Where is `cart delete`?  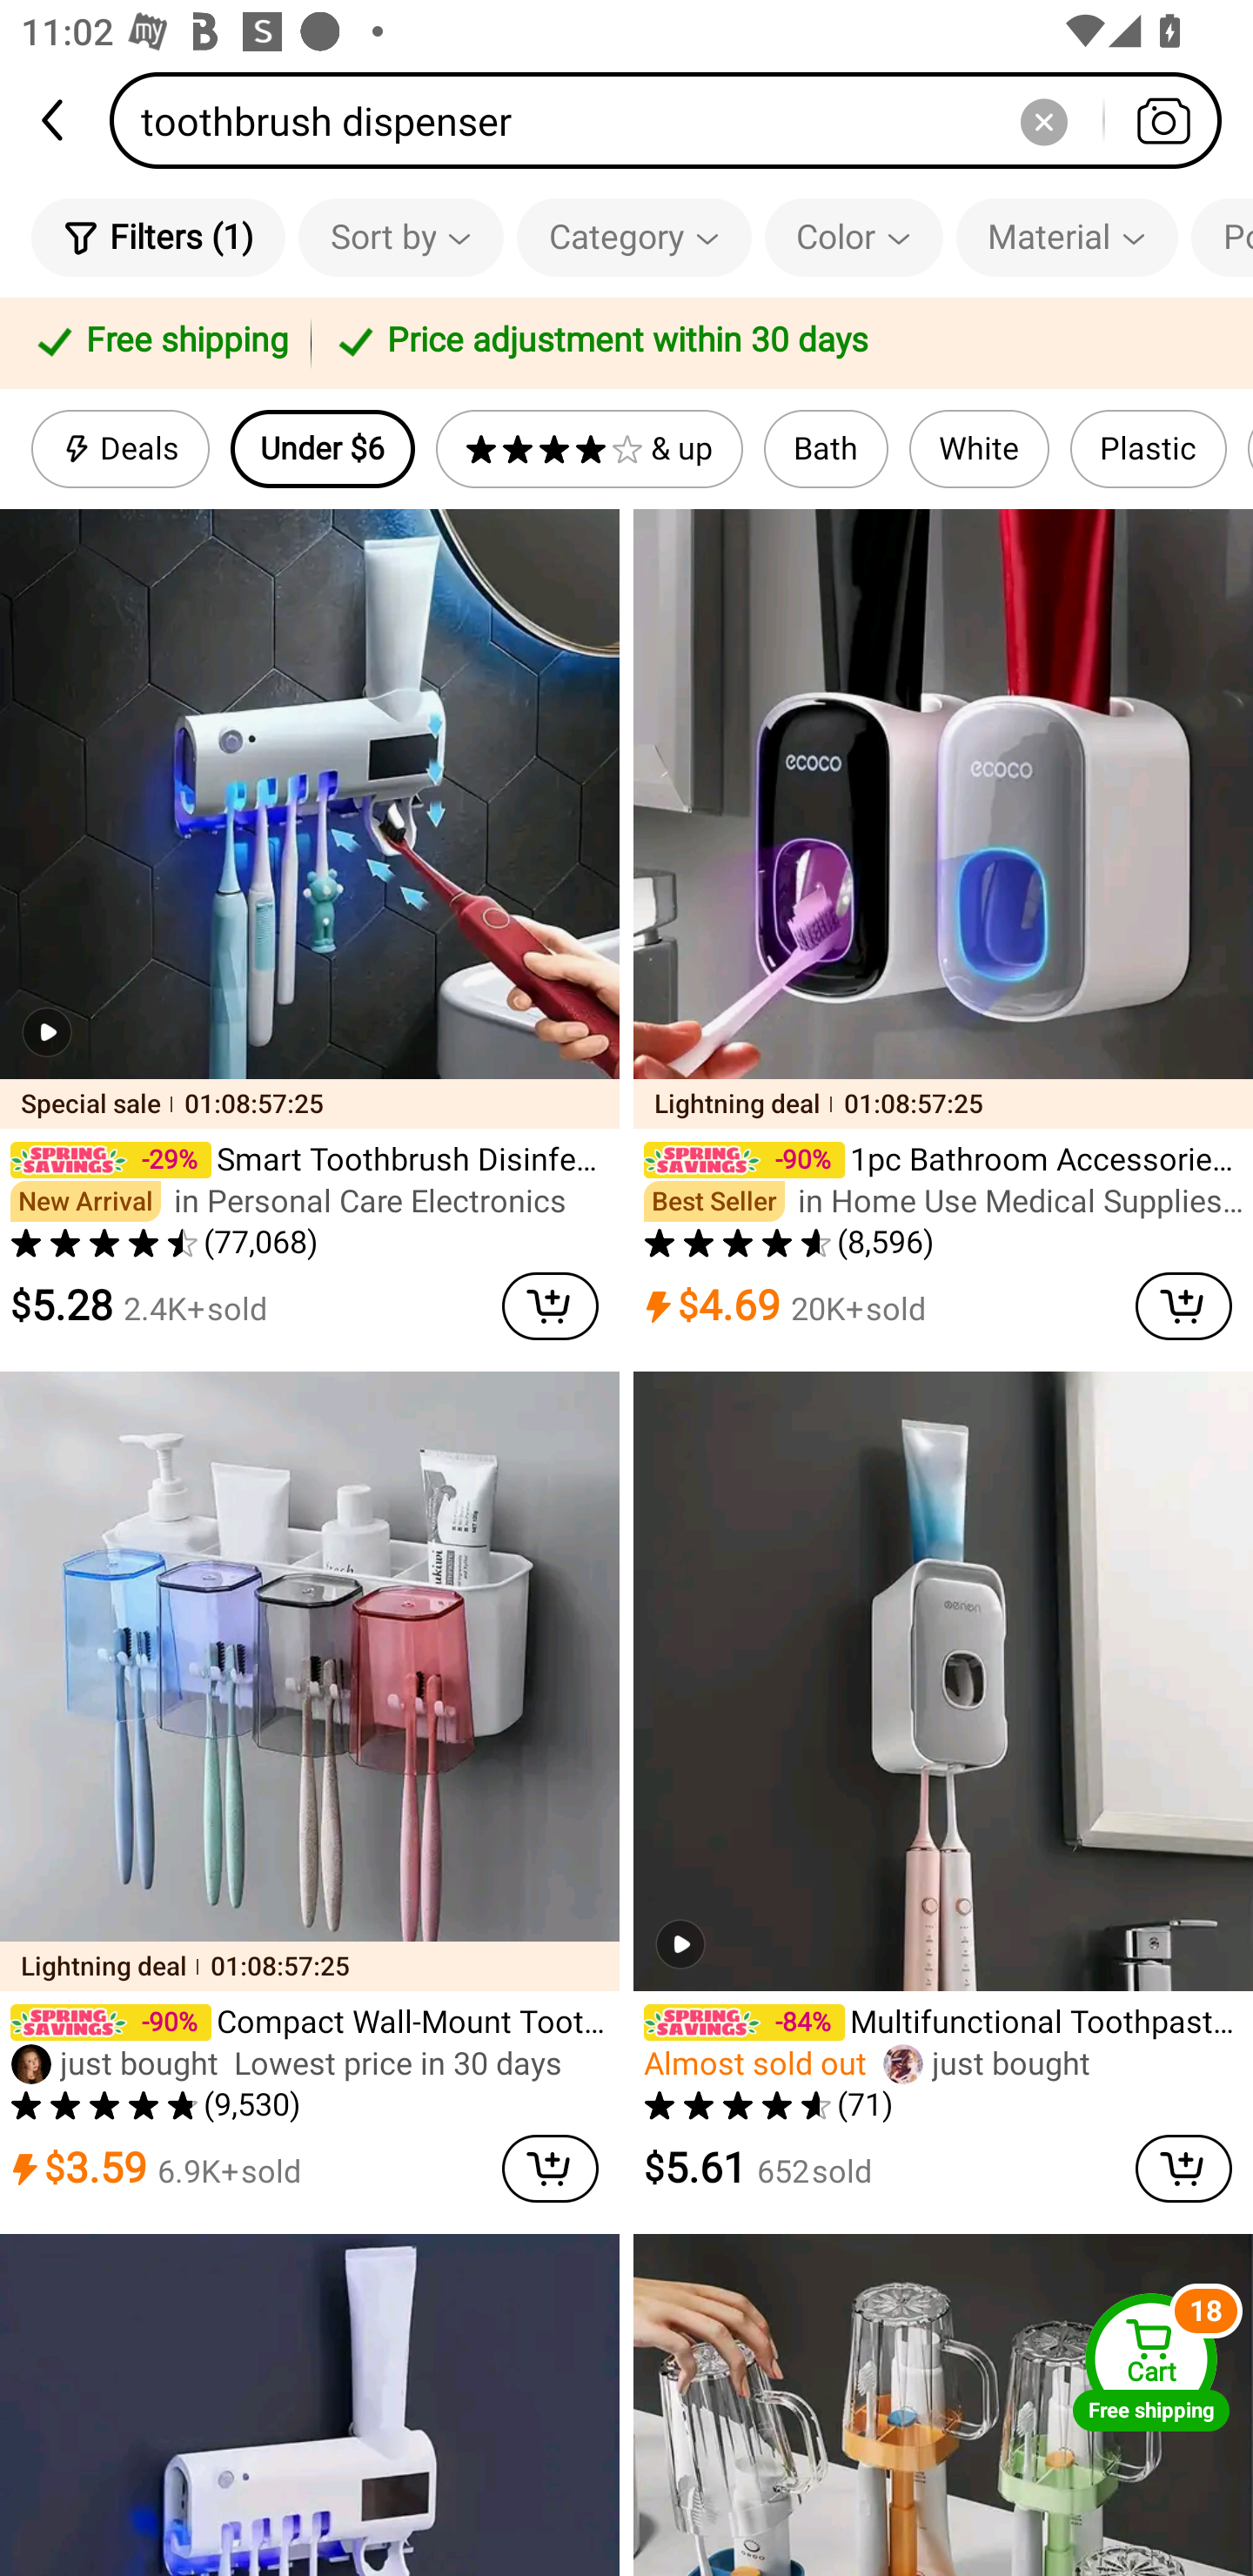 cart delete is located at coordinates (1183, 2169).